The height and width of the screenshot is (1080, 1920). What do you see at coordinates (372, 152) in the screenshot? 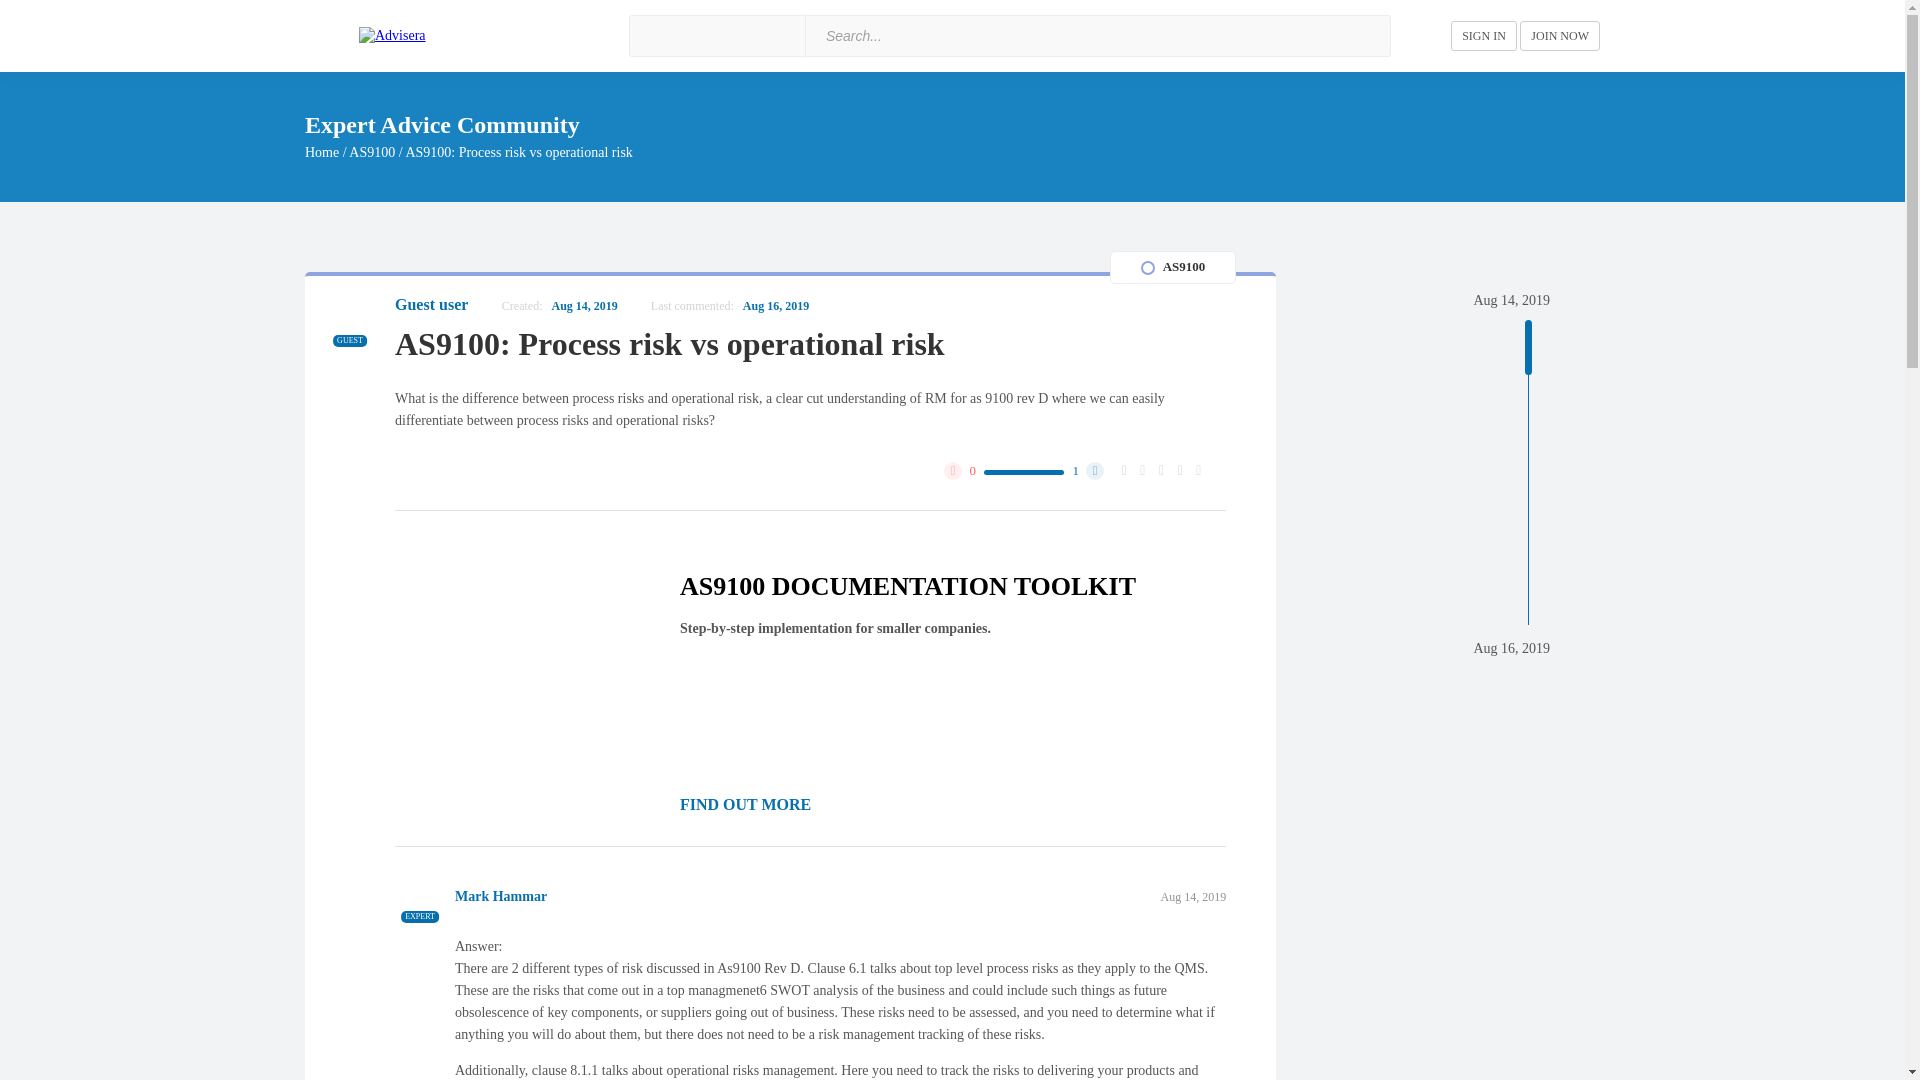
I see `AS9100` at bounding box center [372, 152].